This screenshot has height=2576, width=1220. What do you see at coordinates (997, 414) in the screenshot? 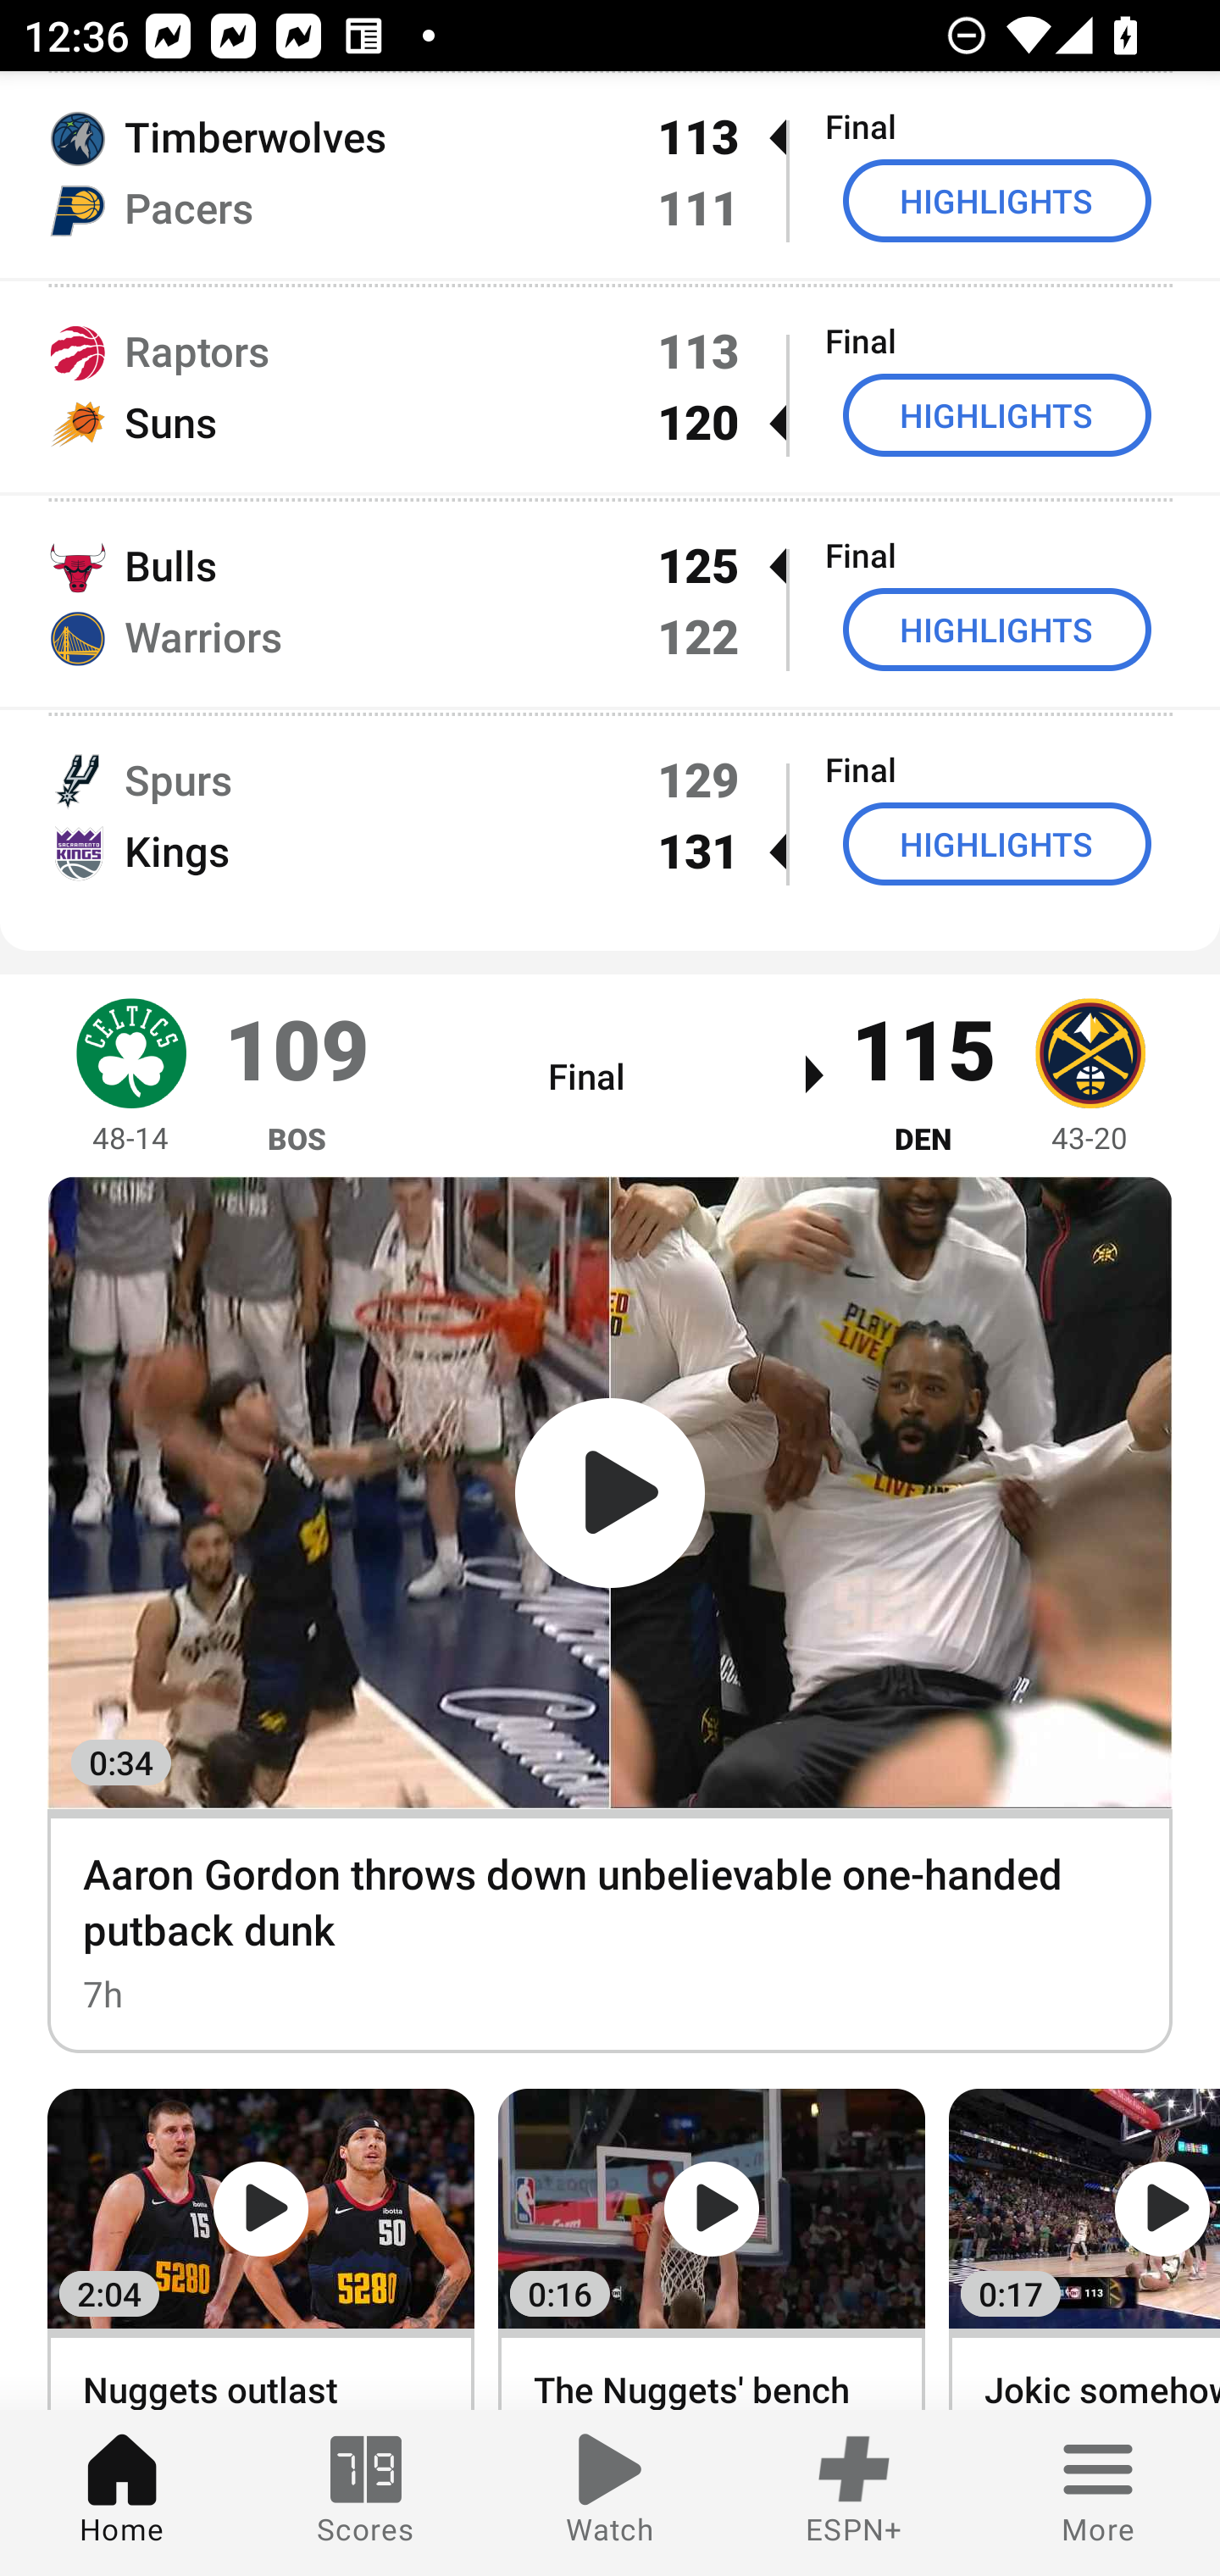
I see `HIGHLIGHTS` at bounding box center [997, 414].